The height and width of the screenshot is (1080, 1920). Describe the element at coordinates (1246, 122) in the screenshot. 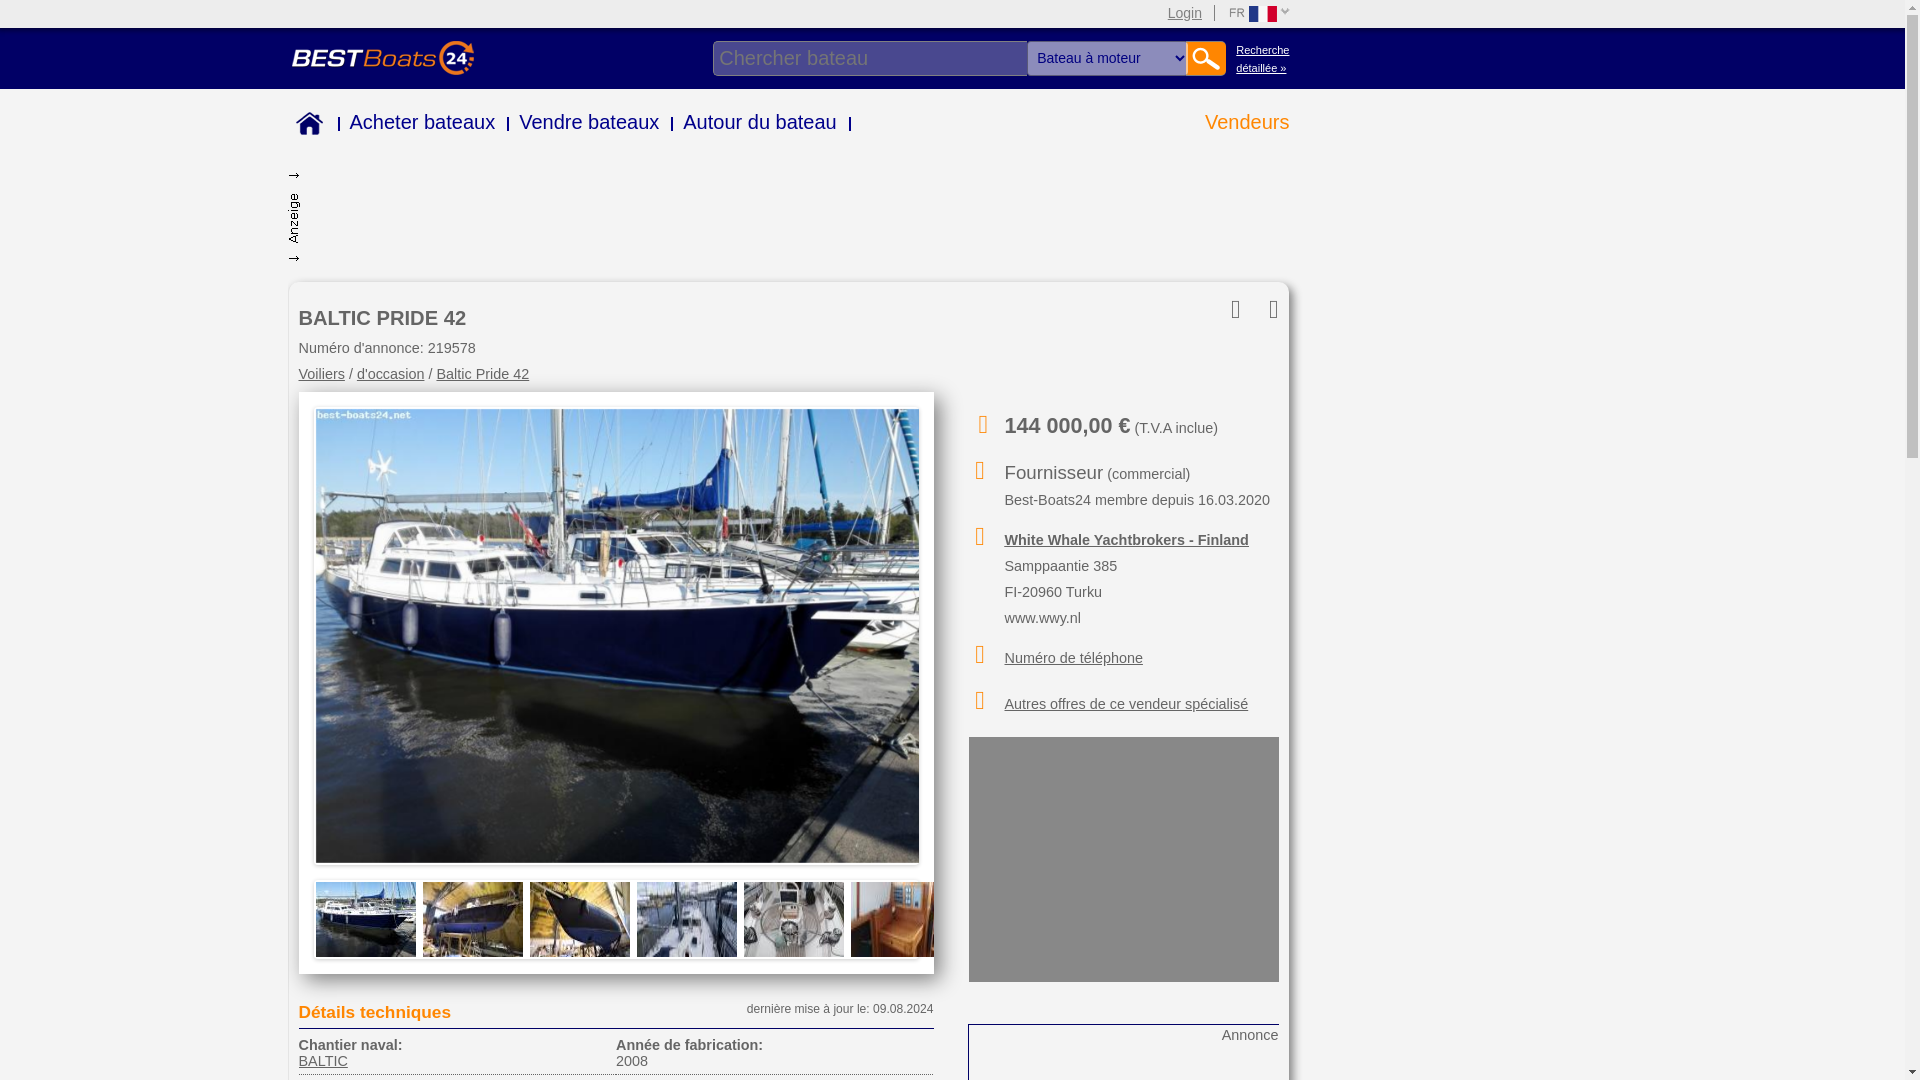

I see `Vendeurs` at that location.